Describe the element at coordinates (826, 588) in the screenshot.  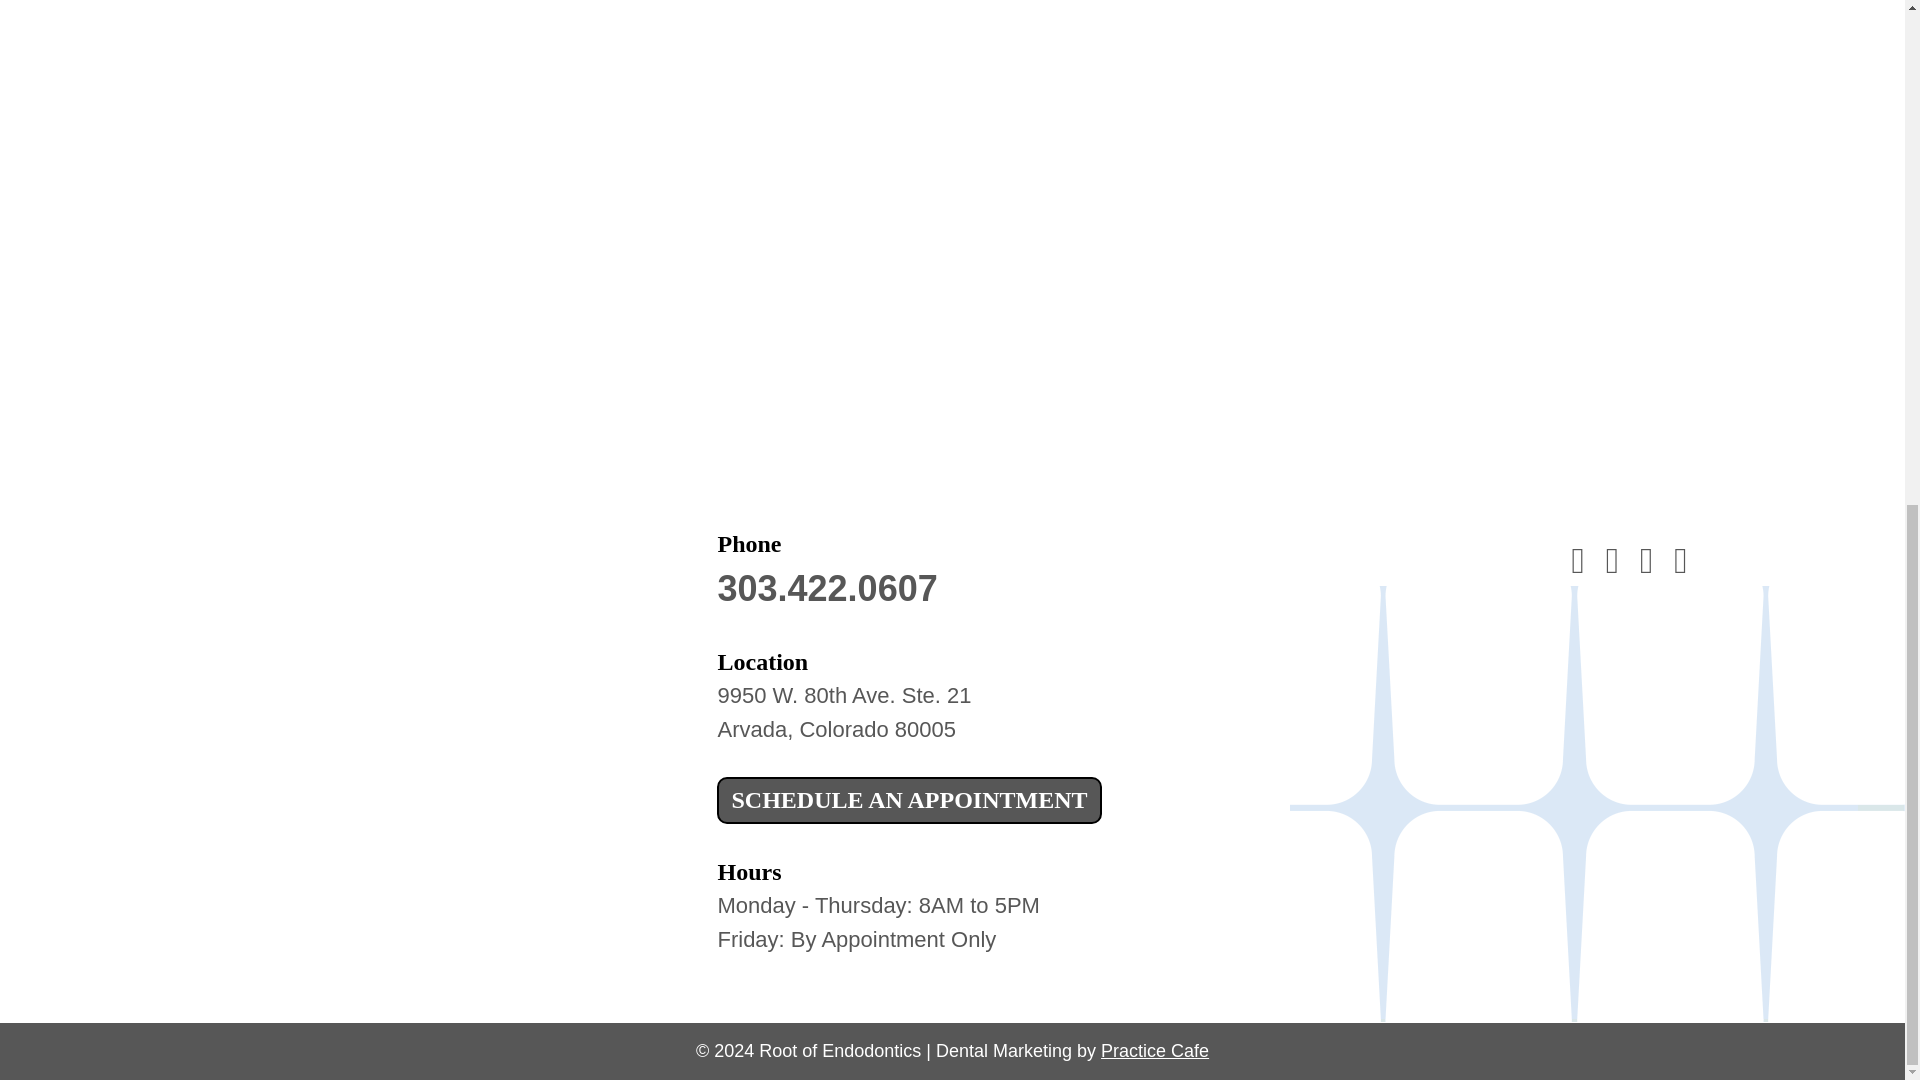
I see `Practice Cafe` at that location.